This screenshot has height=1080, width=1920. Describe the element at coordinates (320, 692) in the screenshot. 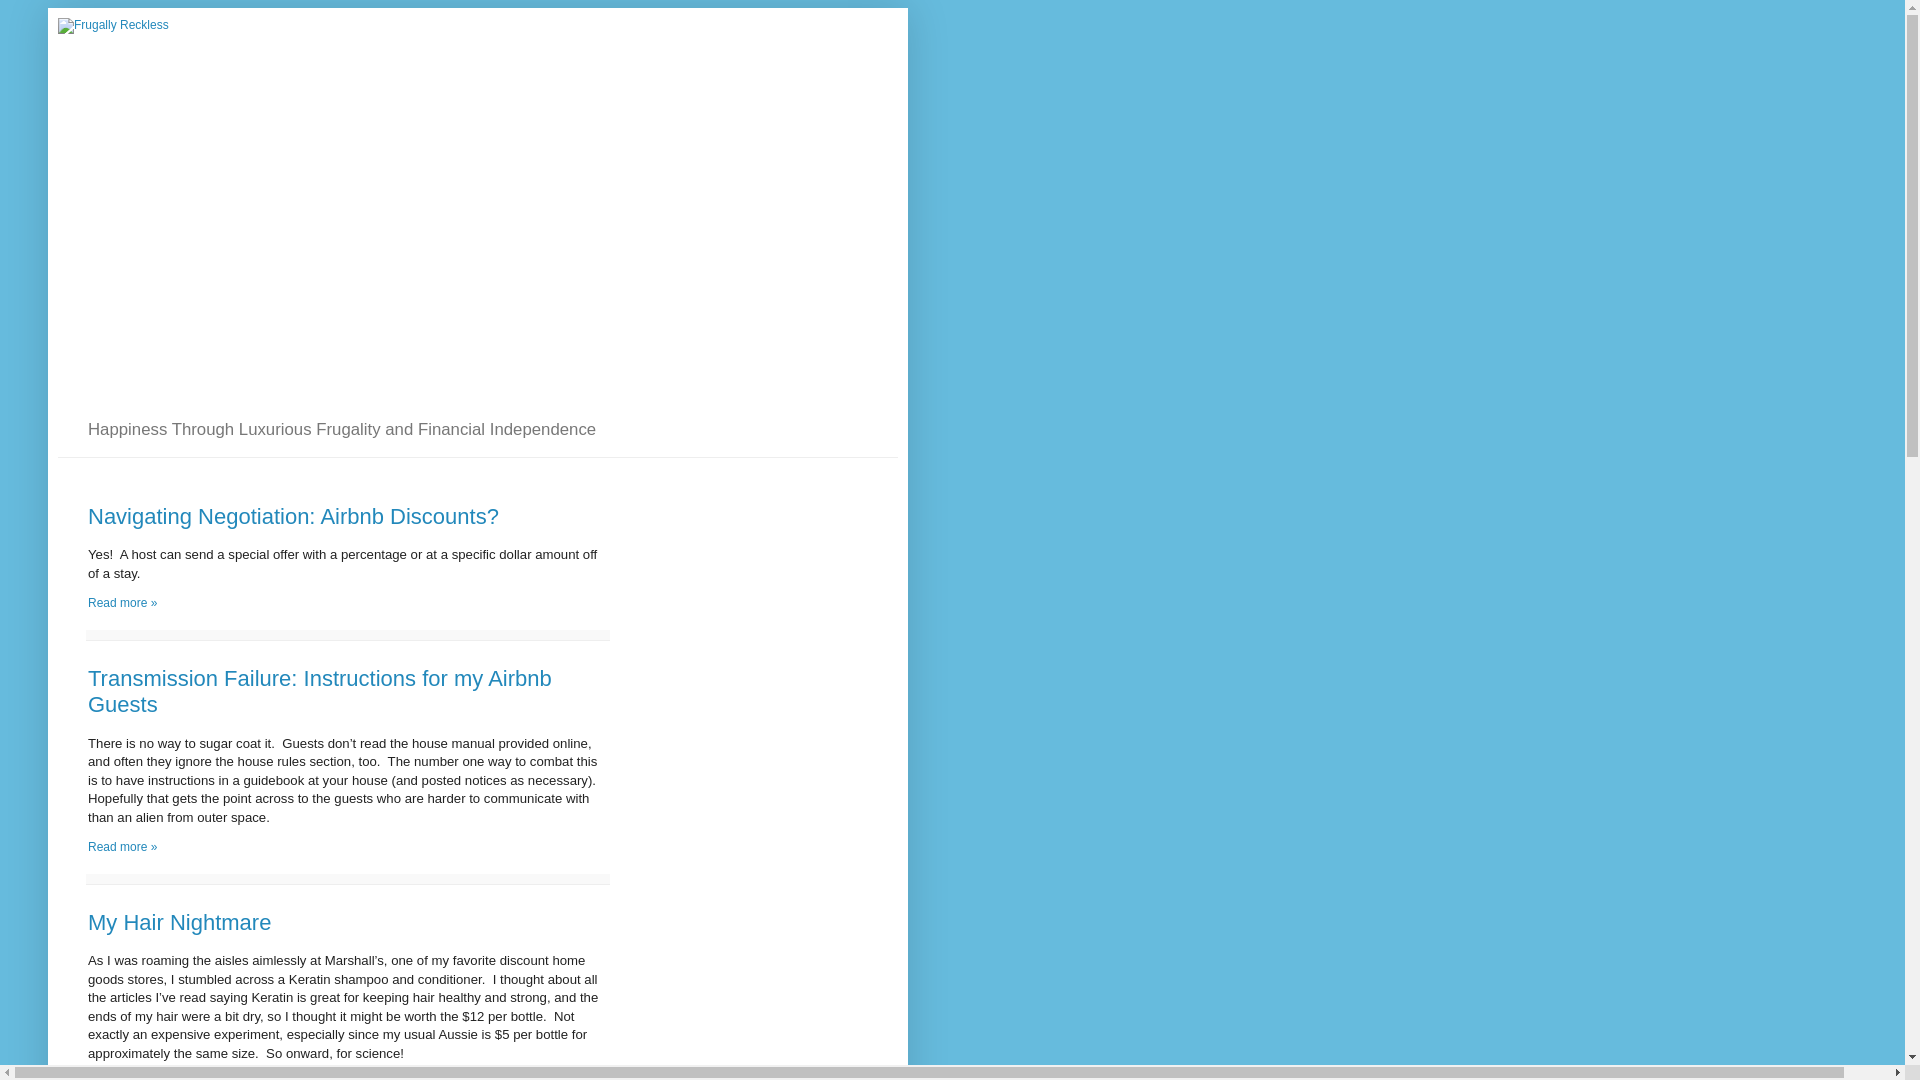

I see `Transmission Failure: Instructions for my Airbnb Guests` at that location.